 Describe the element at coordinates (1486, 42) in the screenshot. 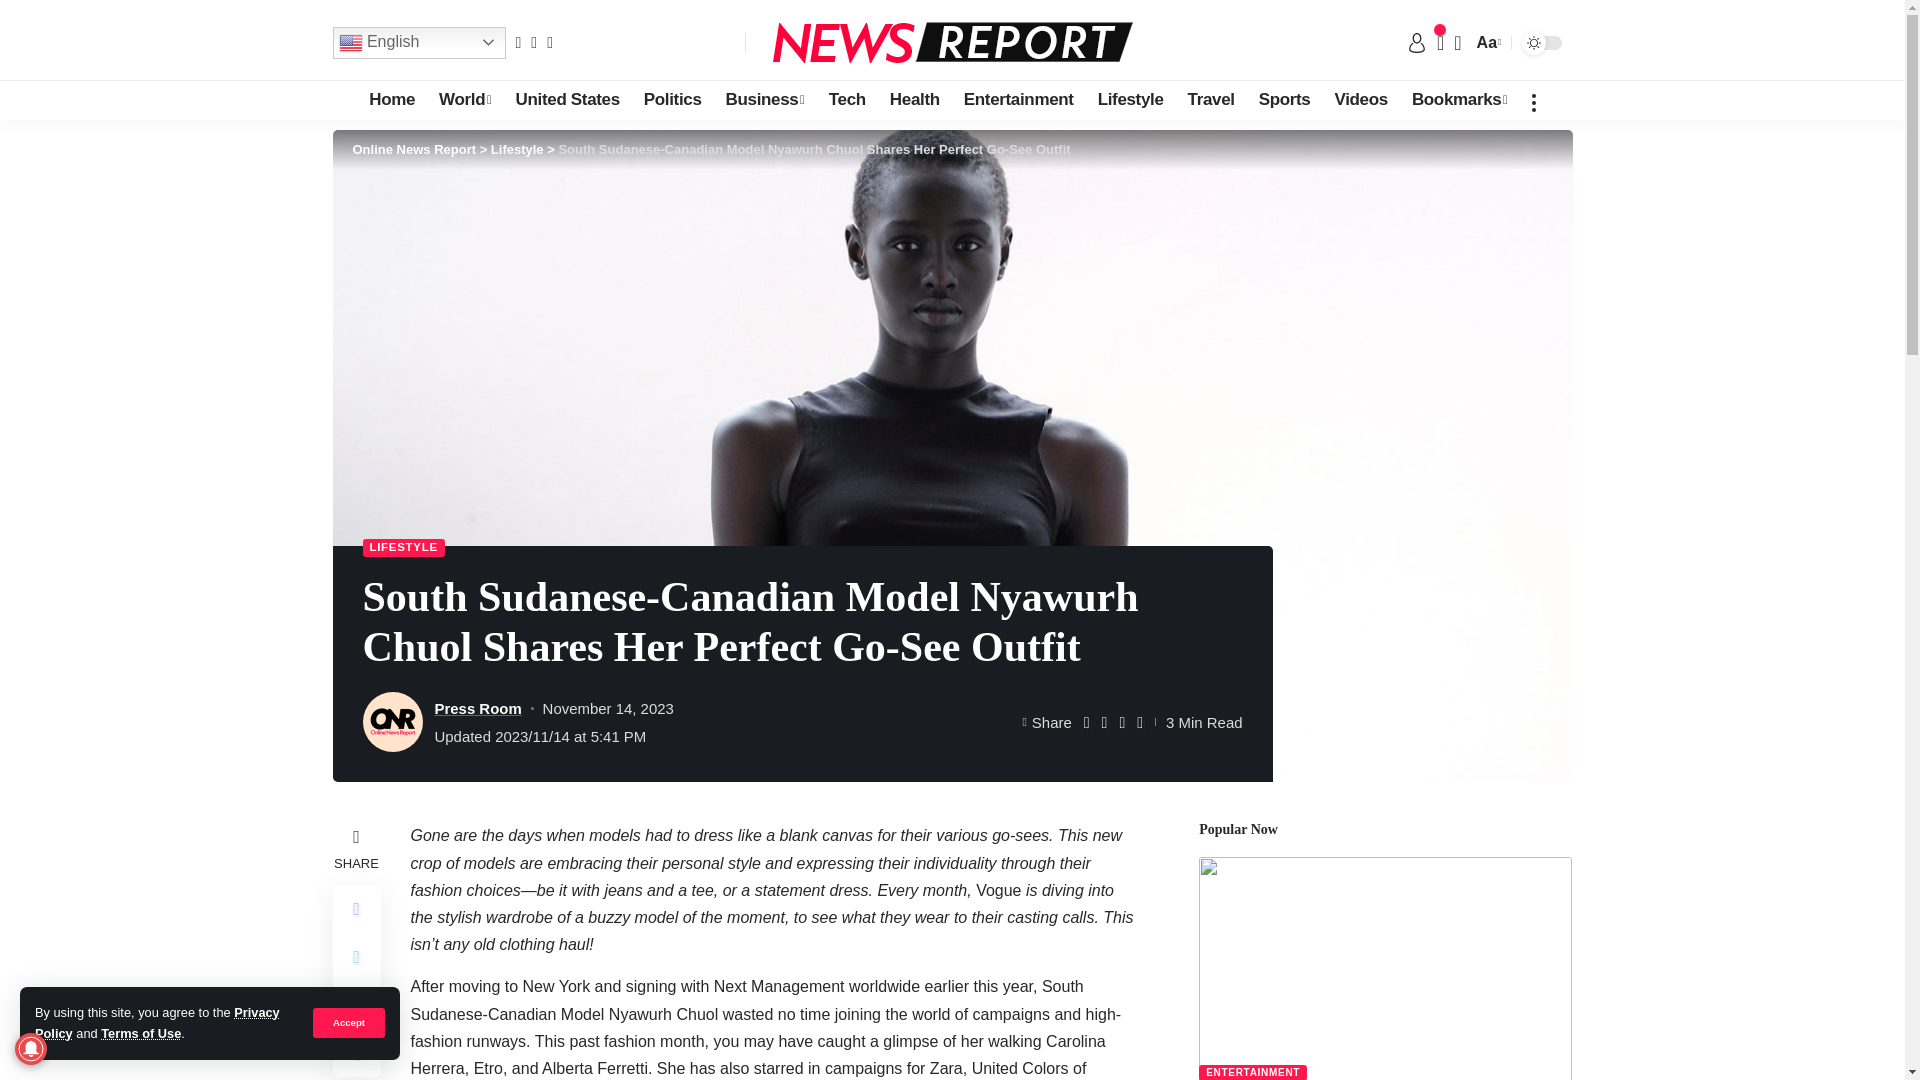

I see `Aa` at that location.